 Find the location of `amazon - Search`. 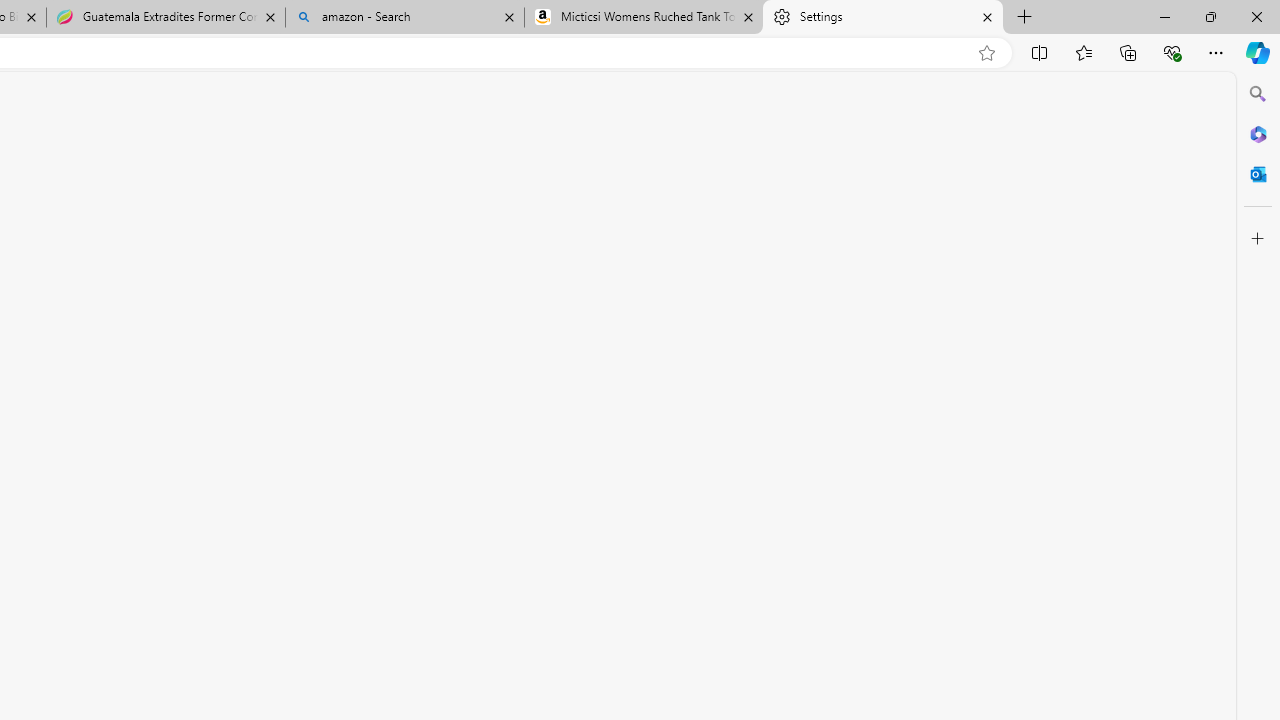

amazon - Search is located at coordinates (404, 18).